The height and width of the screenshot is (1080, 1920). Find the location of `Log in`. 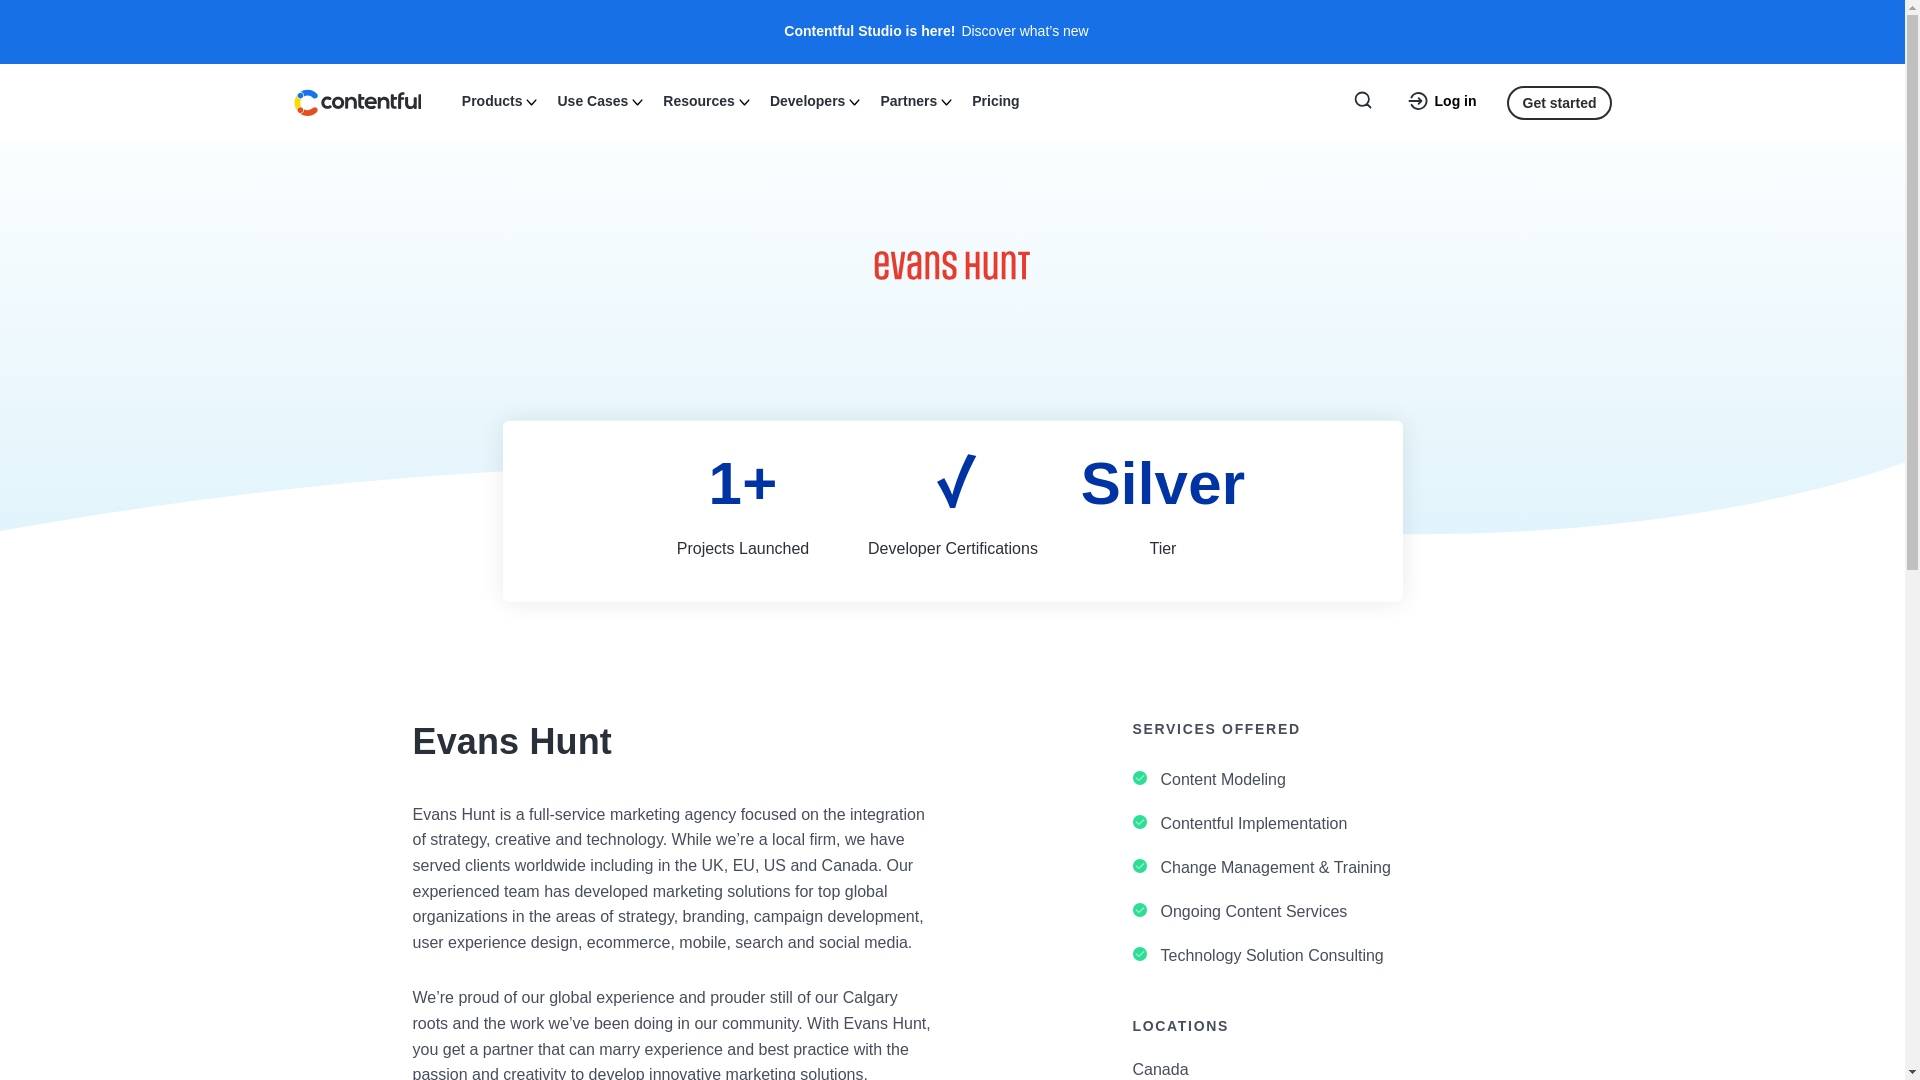

Log in is located at coordinates (1442, 102).